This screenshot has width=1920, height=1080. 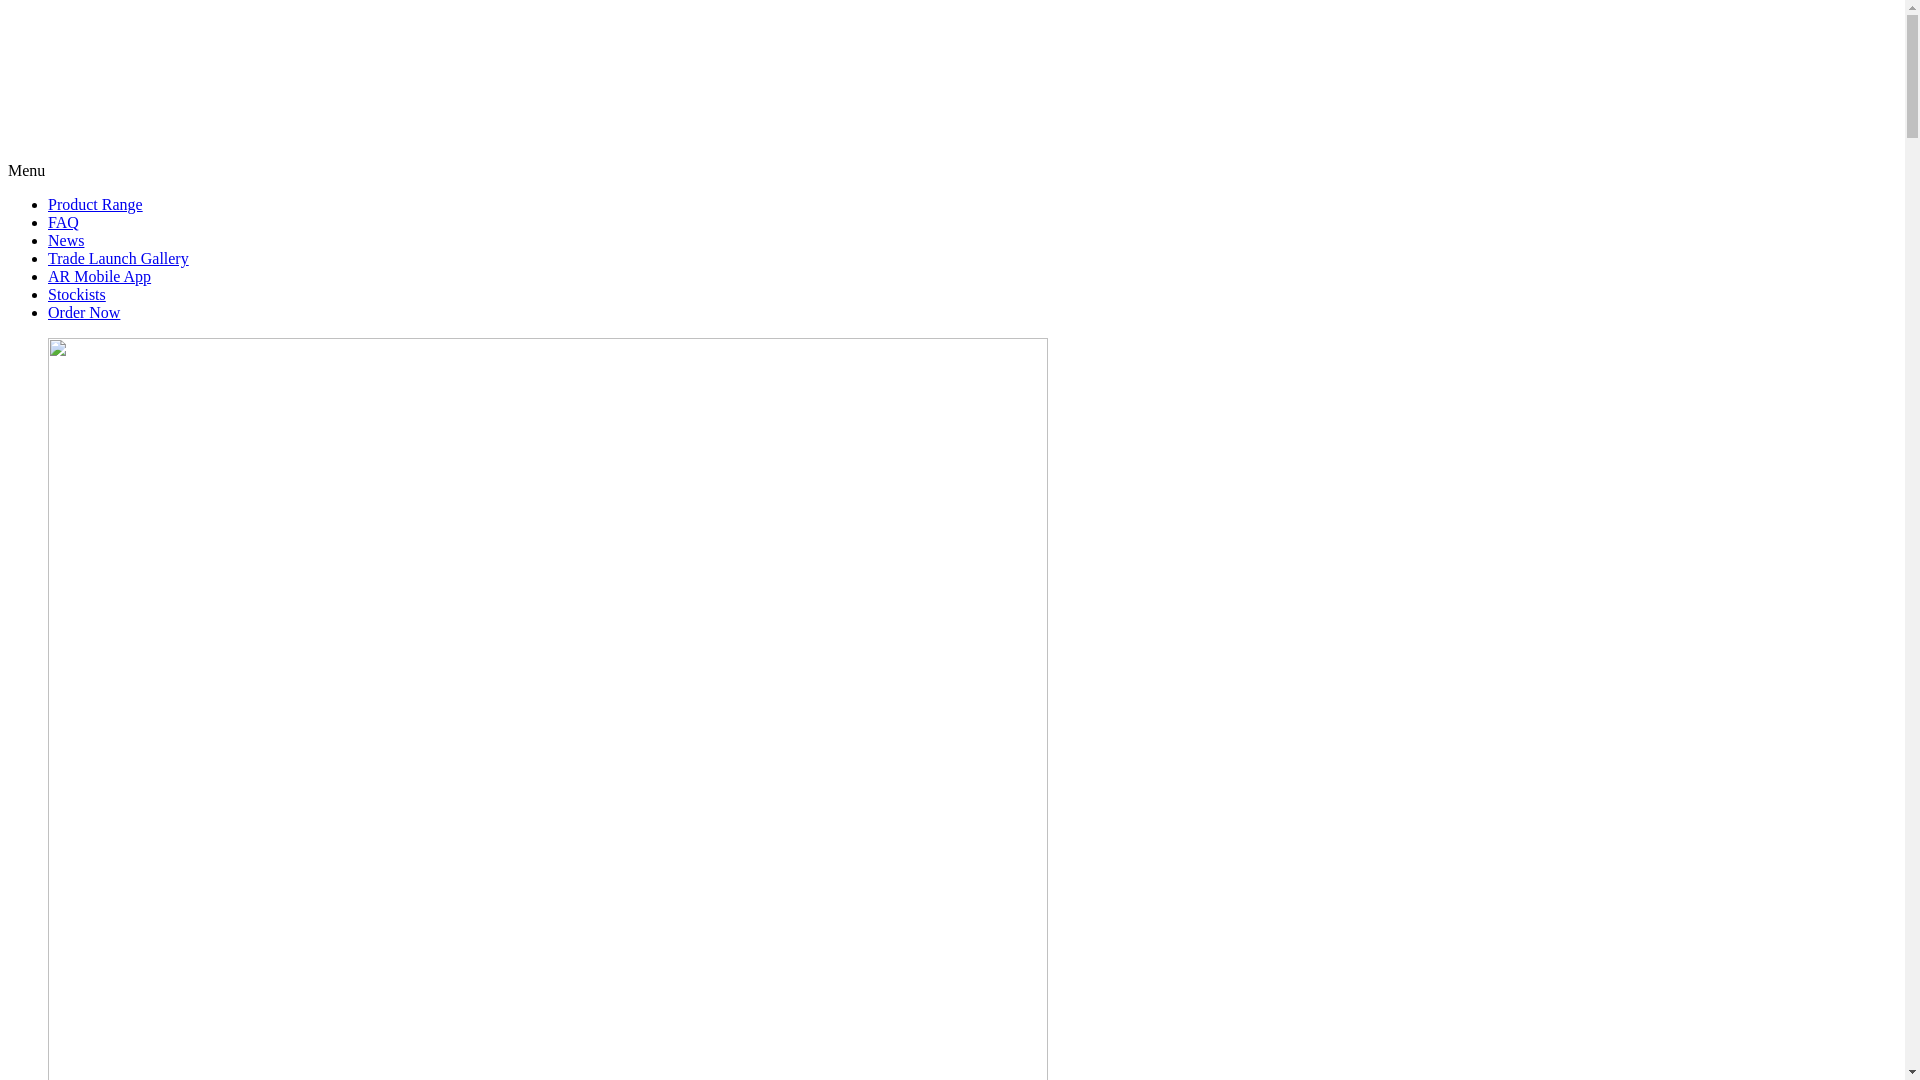 What do you see at coordinates (96, 204) in the screenshot?
I see `Product Range` at bounding box center [96, 204].